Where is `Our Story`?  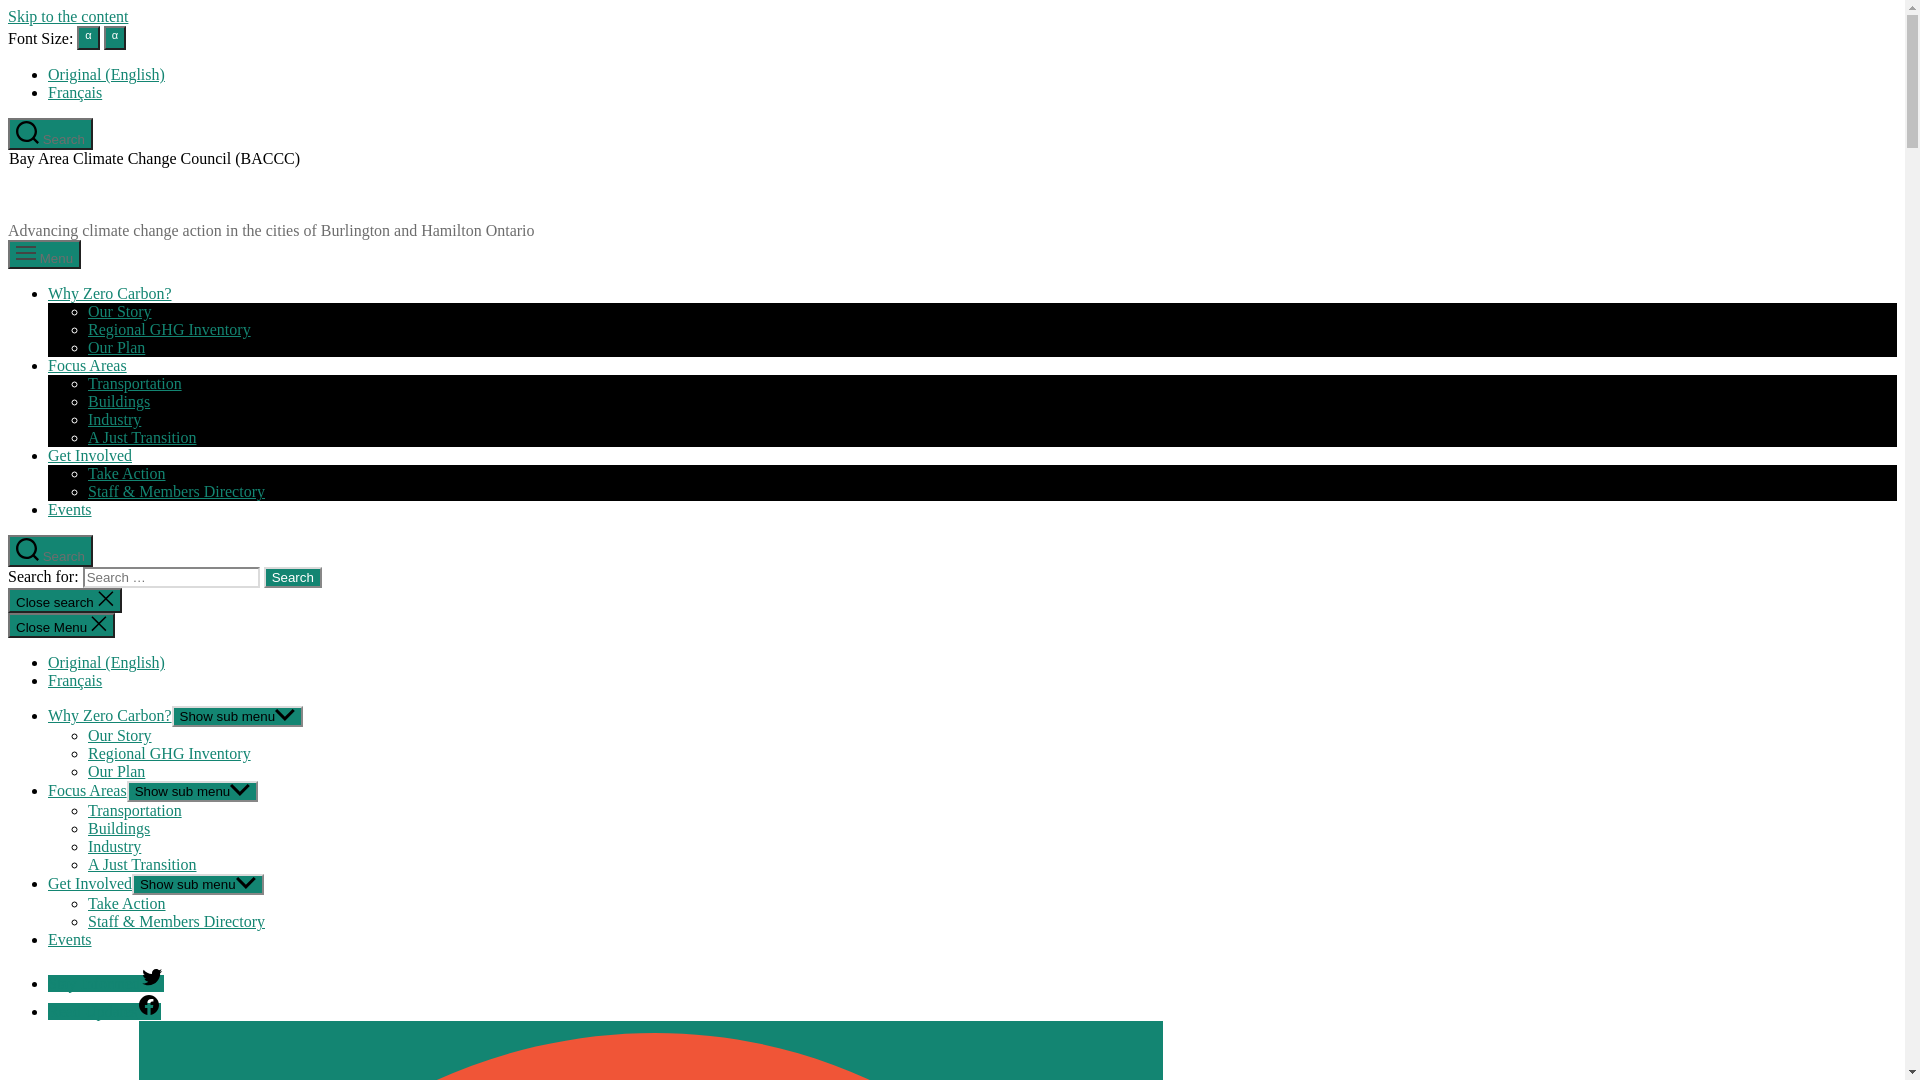 Our Story is located at coordinates (120, 312).